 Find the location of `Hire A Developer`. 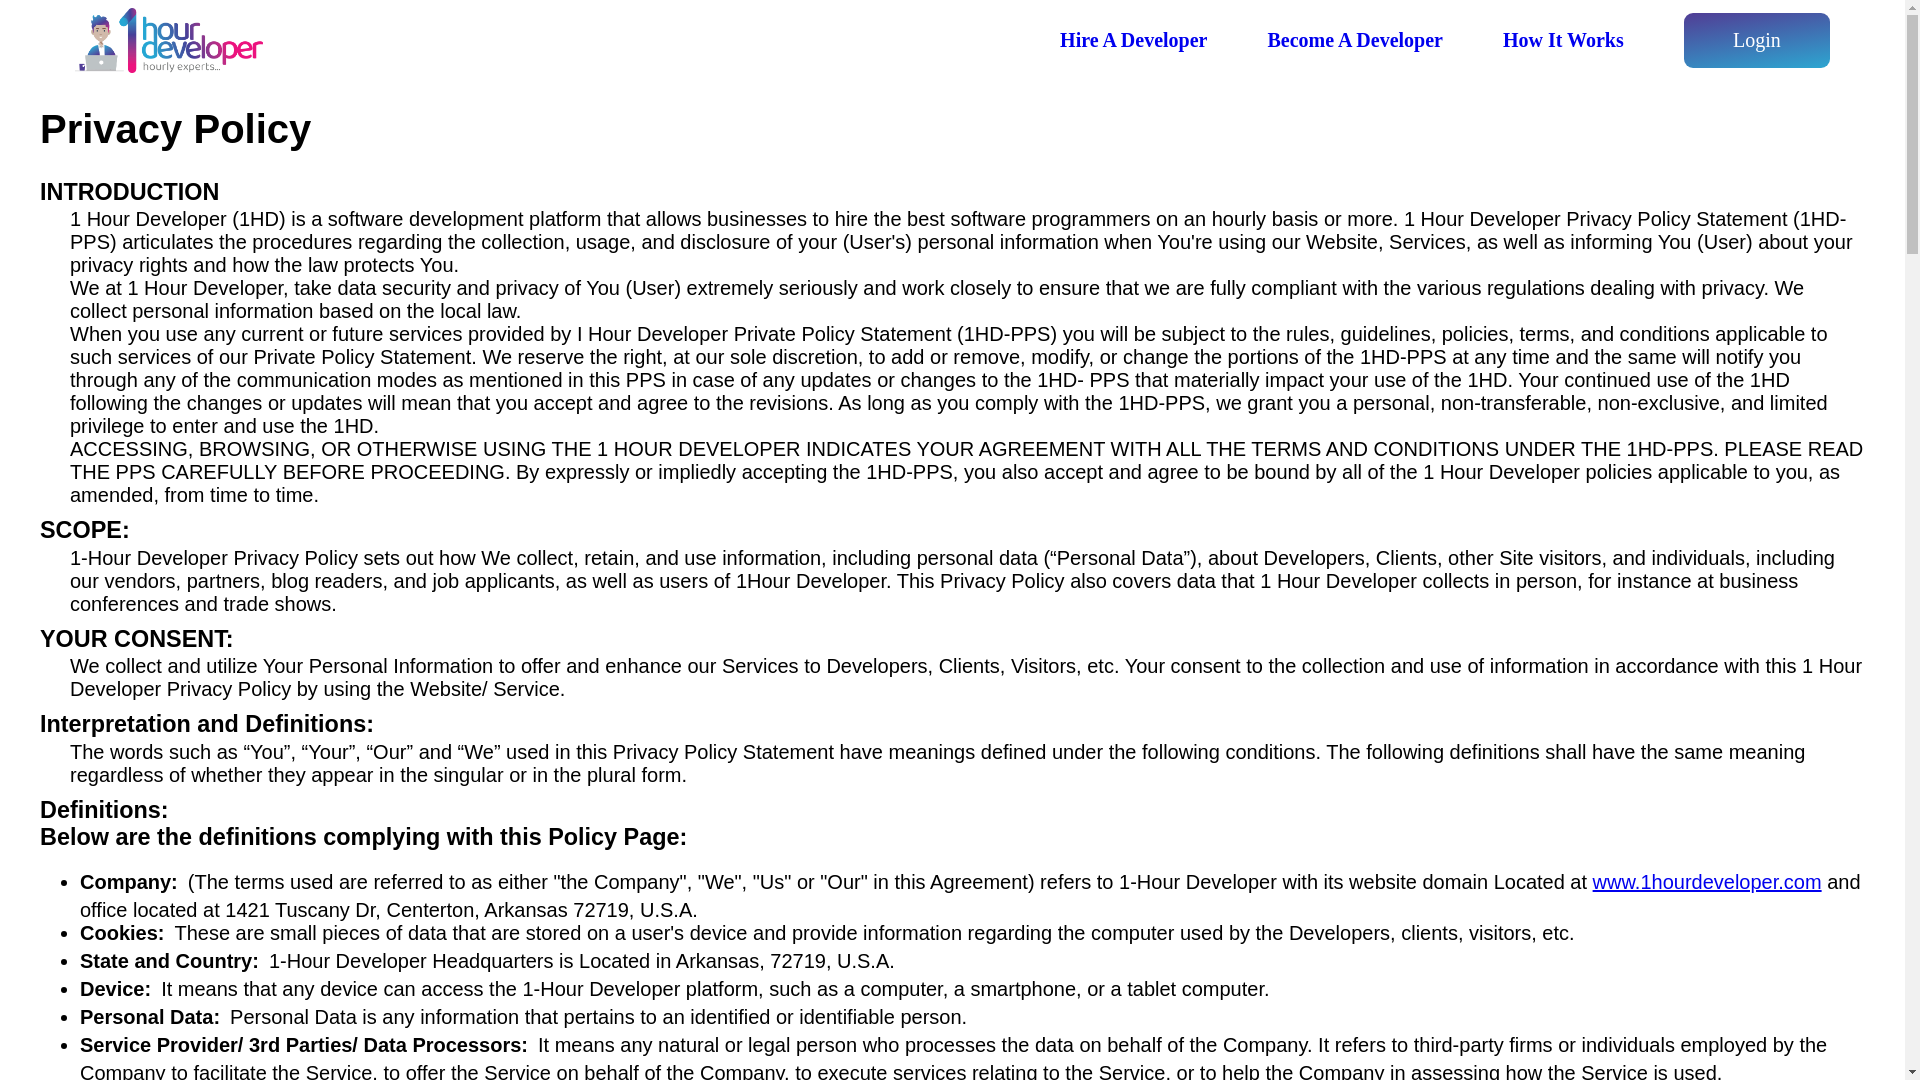

Hire A Developer is located at coordinates (1134, 39).